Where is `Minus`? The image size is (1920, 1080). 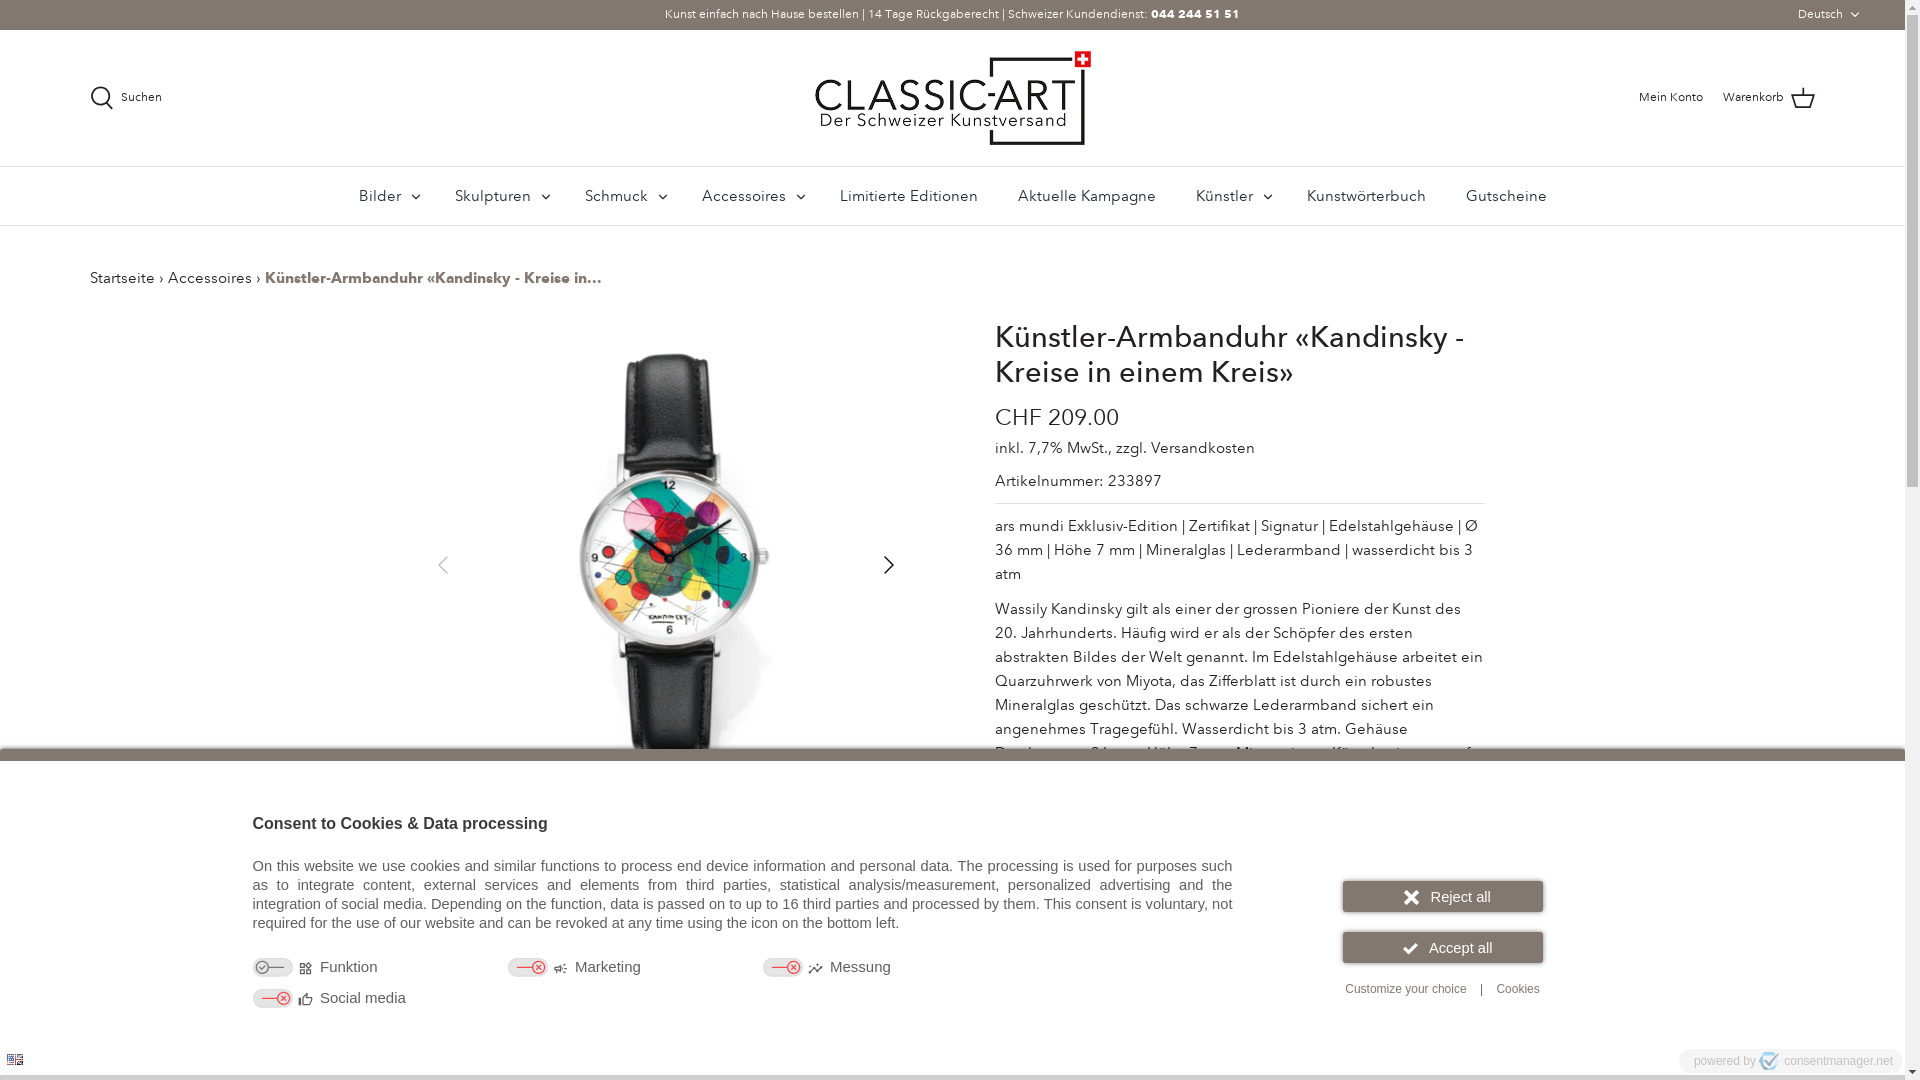
Minus is located at coordinates (1018, 897).